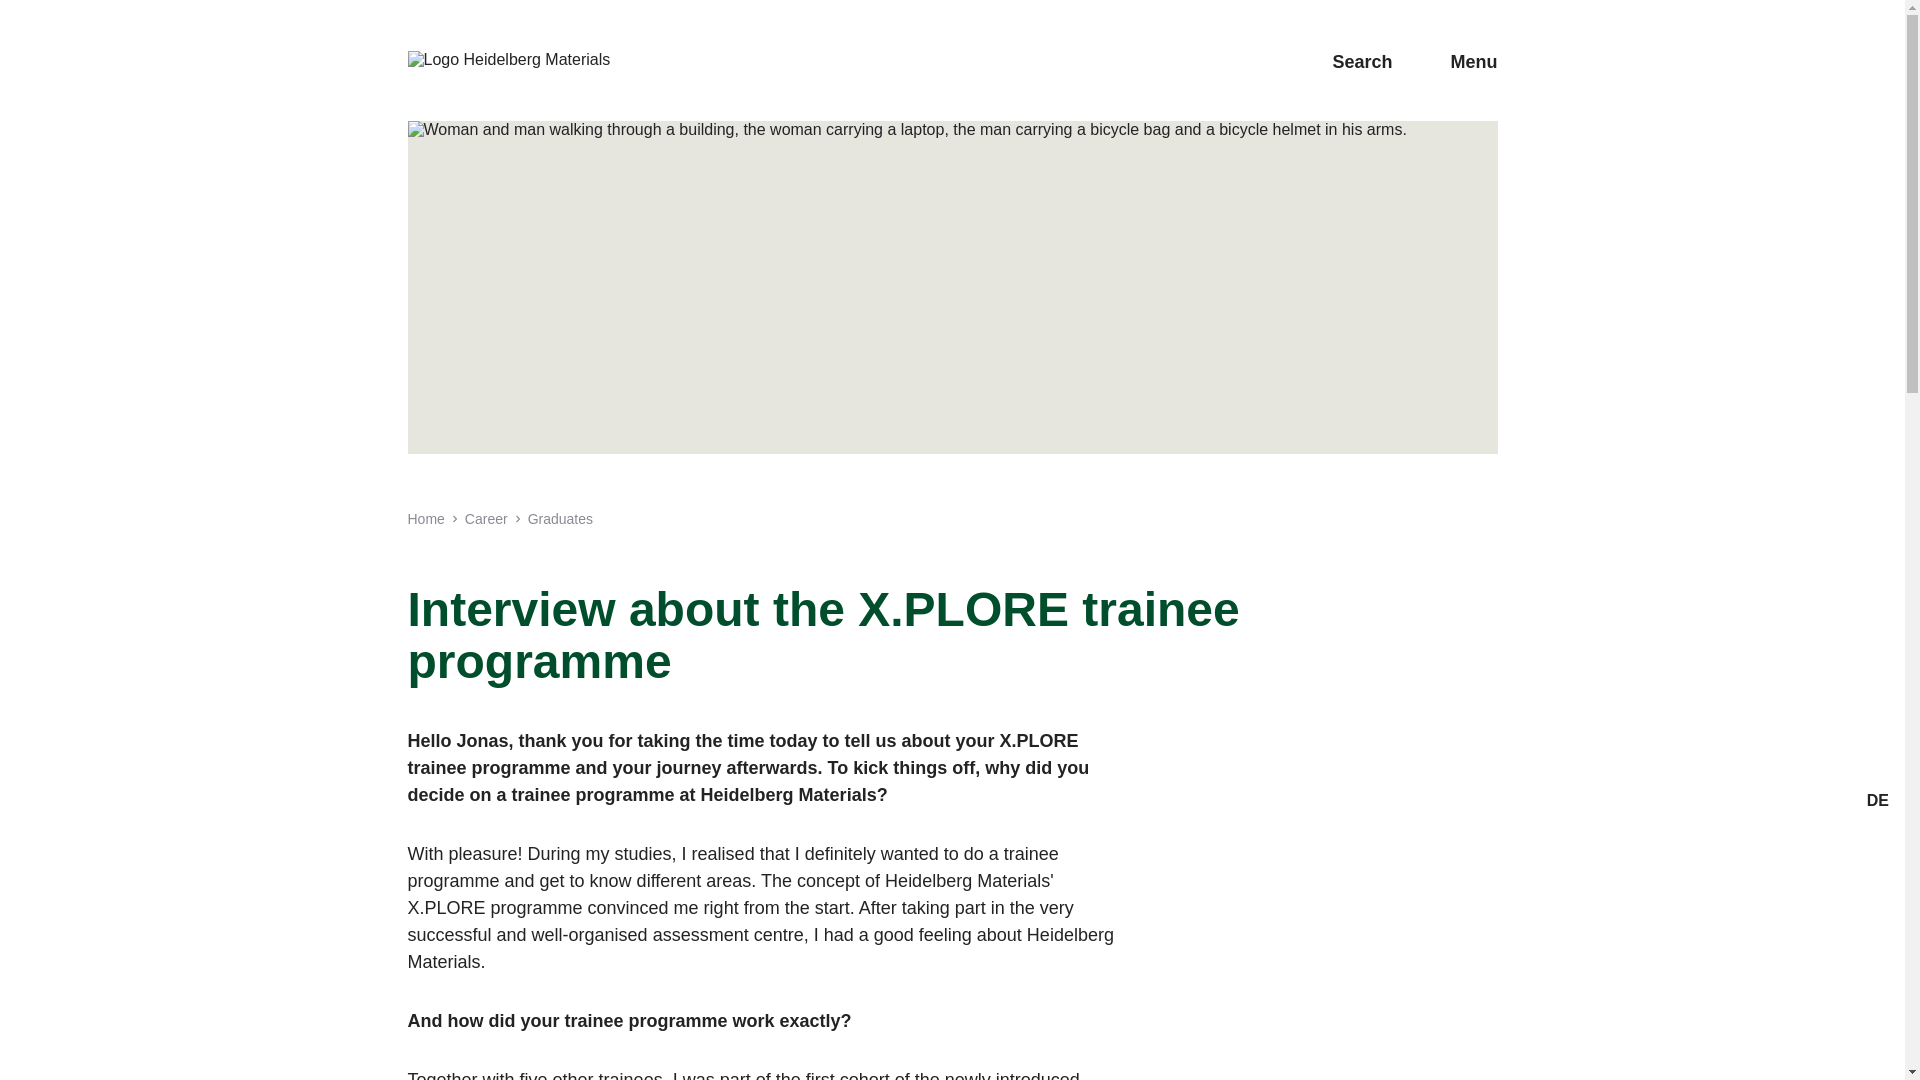 The image size is (1920, 1080). Describe the element at coordinates (1460, 62) in the screenshot. I see `Menu` at that location.